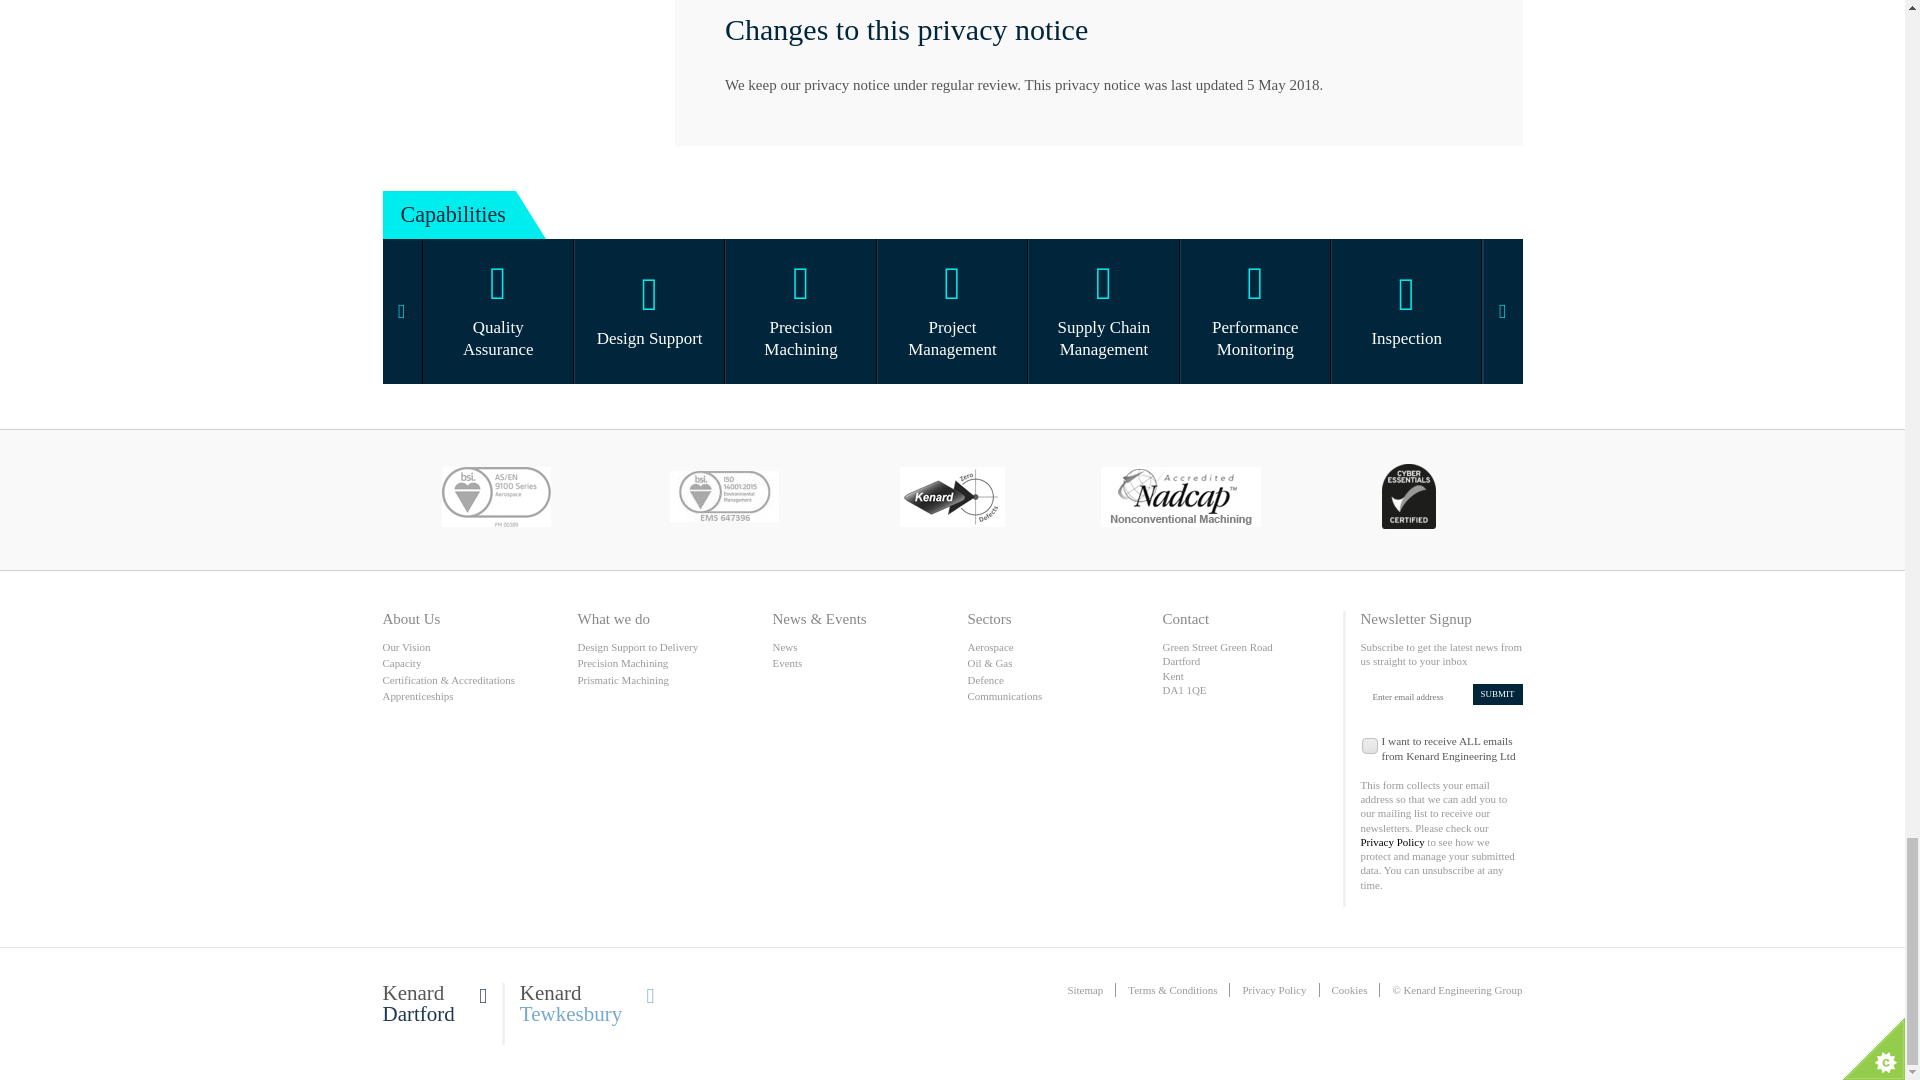 This screenshot has height=1080, width=1920. Describe the element at coordinates (1180, 500) in the screenshot. I see `NADCAP nonconventional machining` at that location.